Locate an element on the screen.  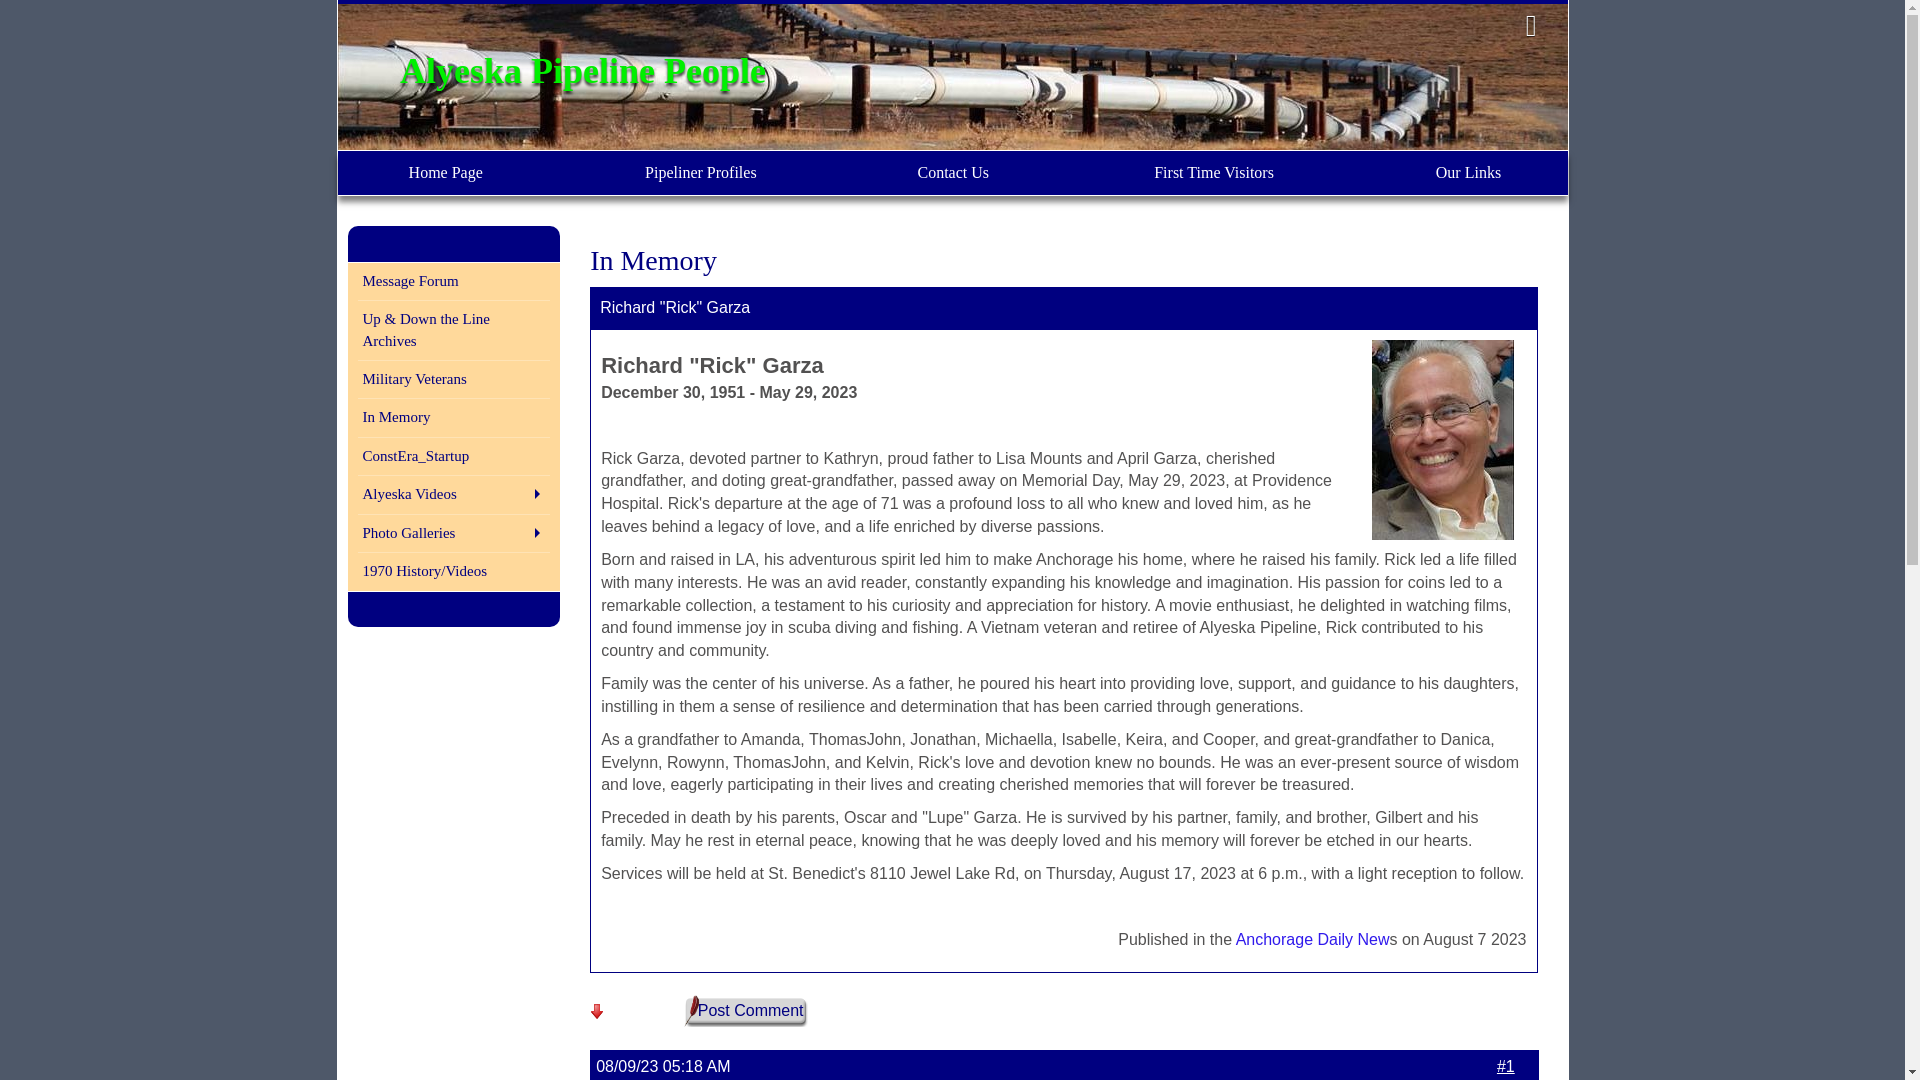
In Memory is located at coordinates (454, 416).